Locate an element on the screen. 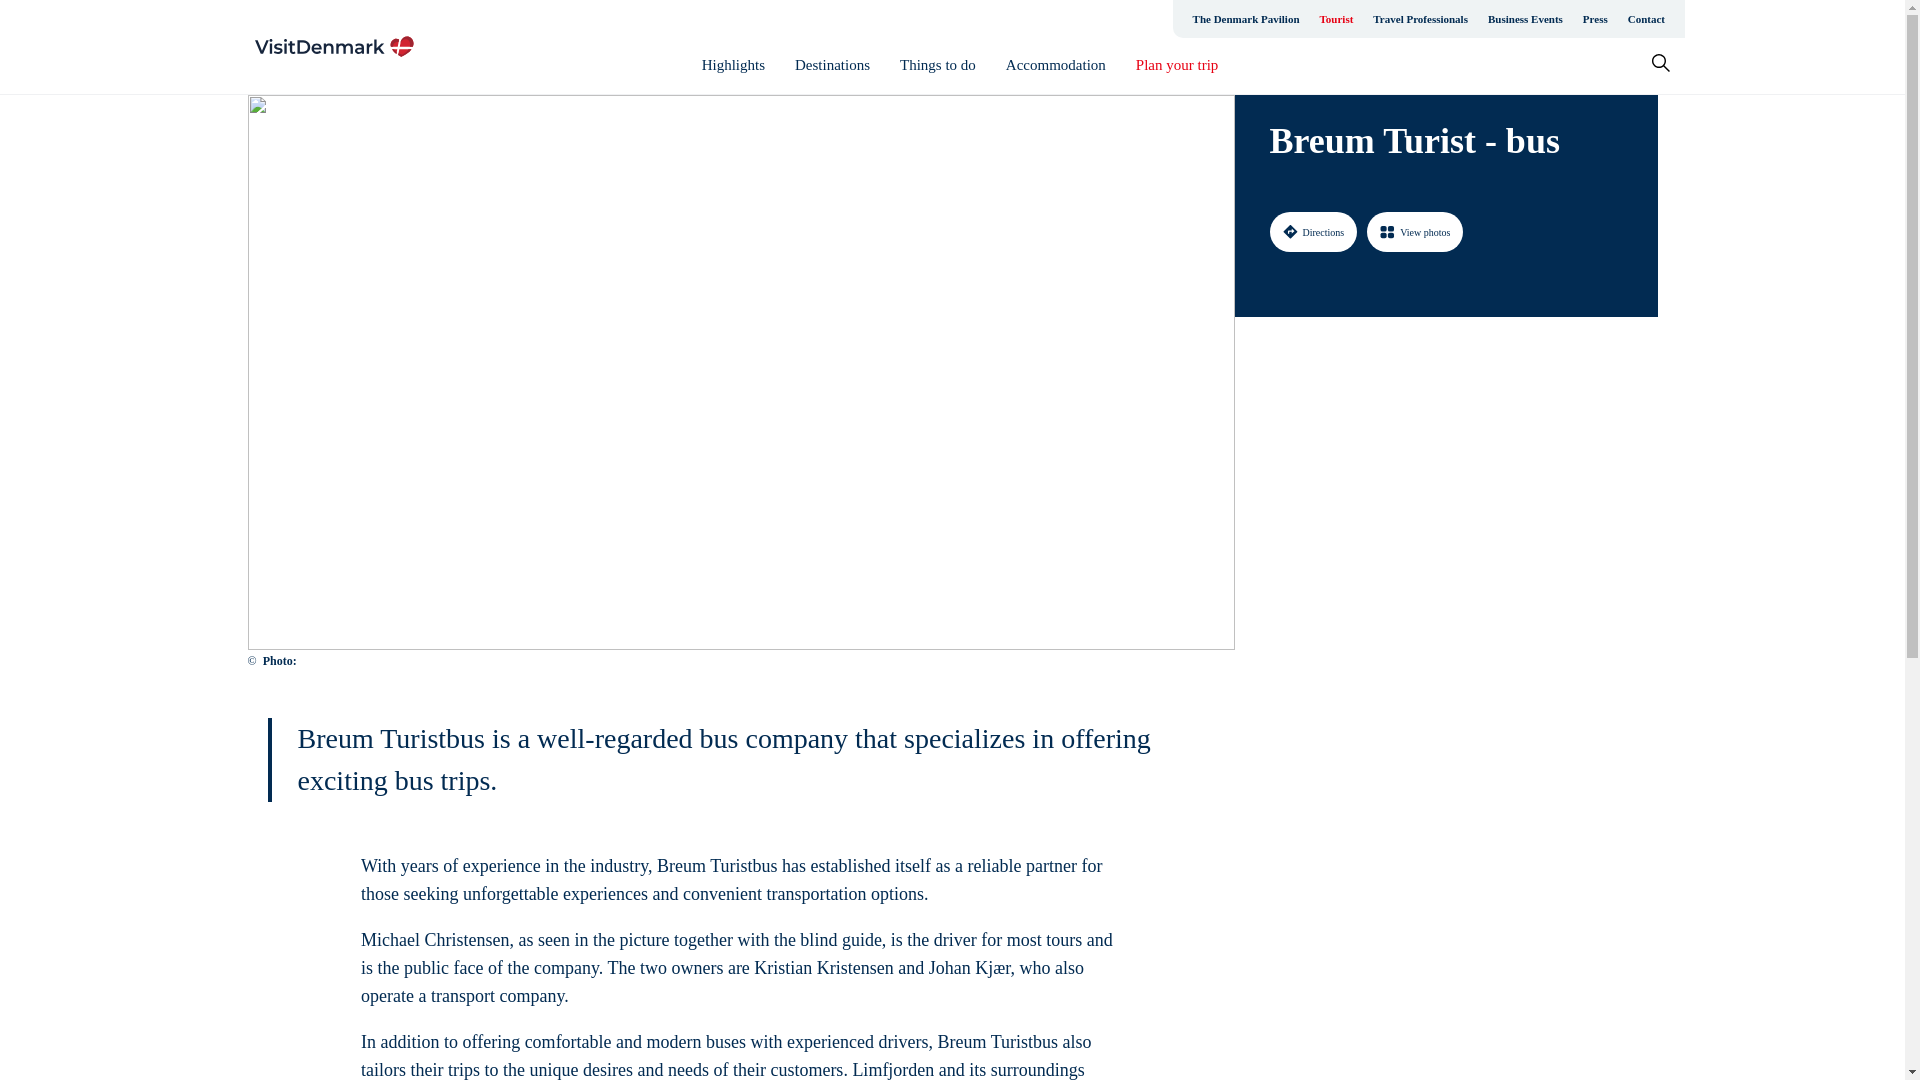 Image resolution: width=1920 pixels, height=1080 pixels. Directions is located at coordinates (1313, 231).